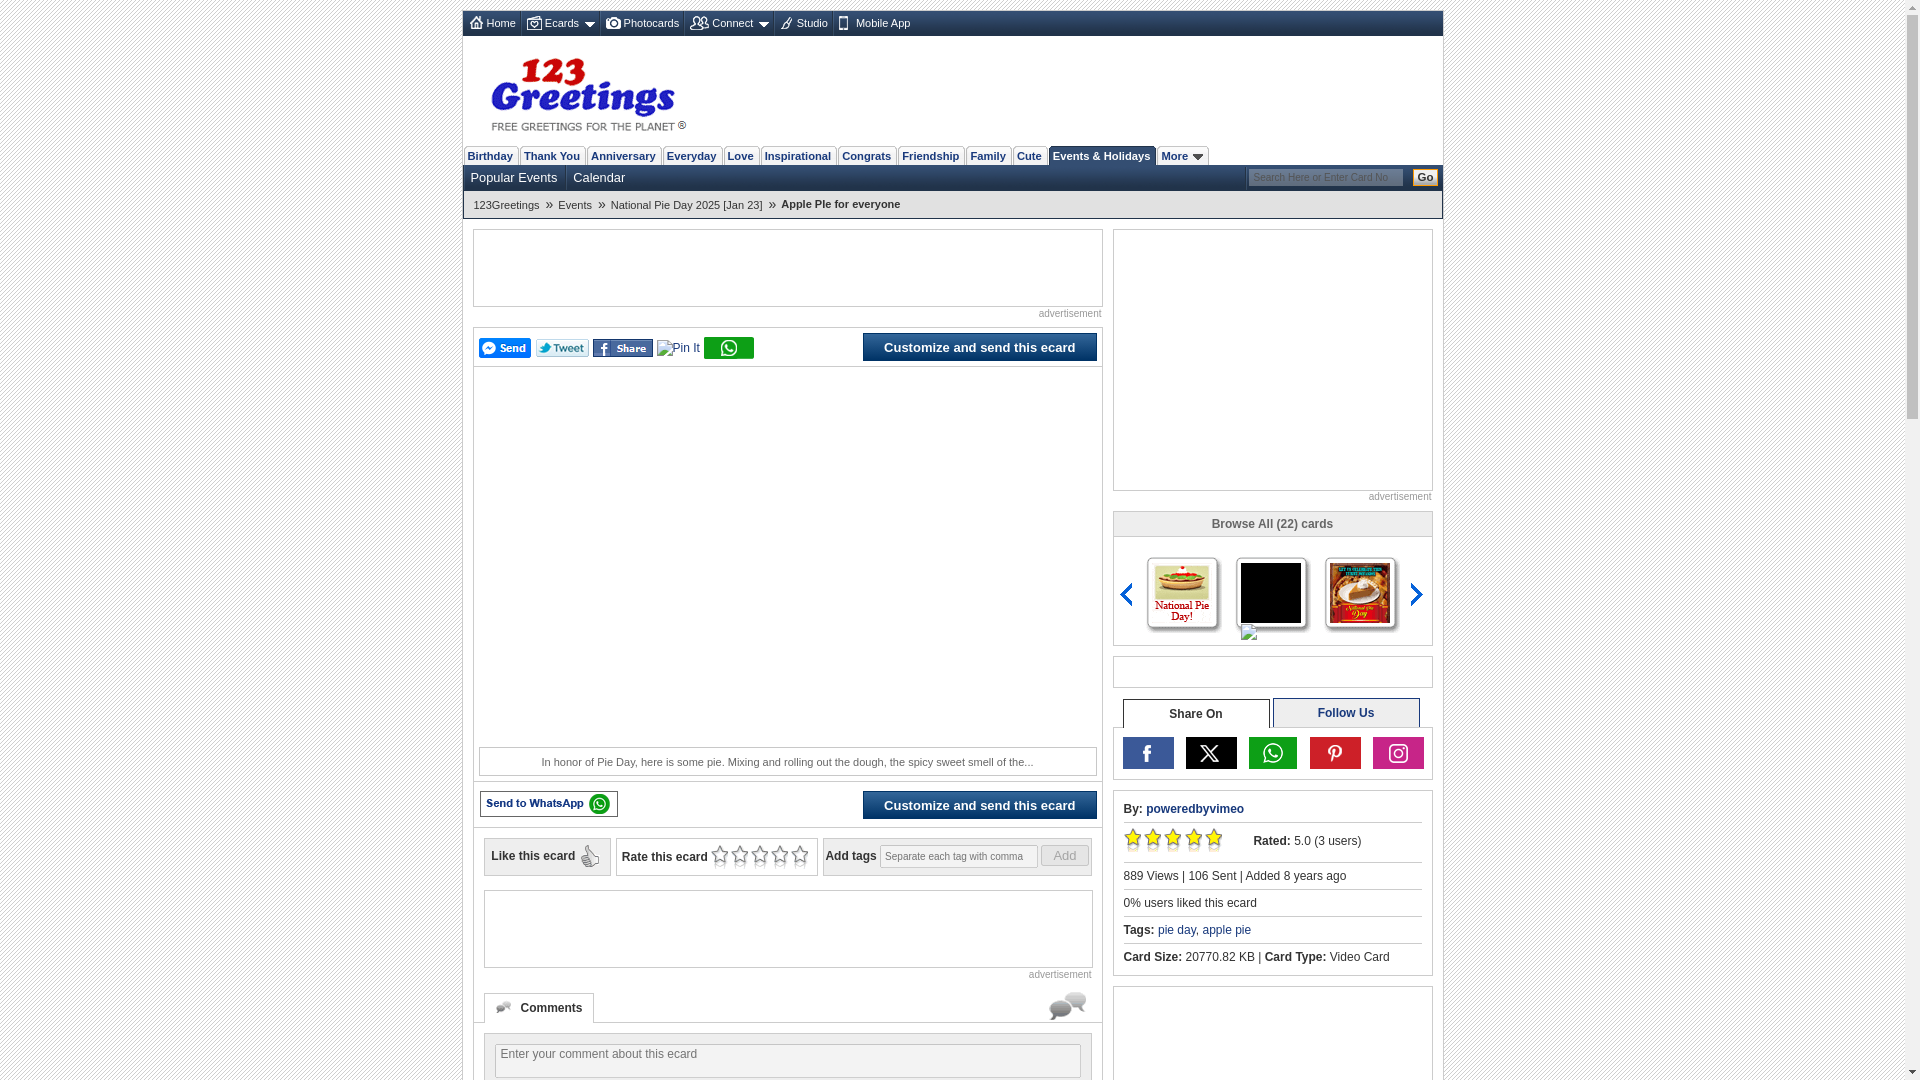 The width and height of the screenshot is (1920, 1080). I want to click on Studio, so click(802, 22).